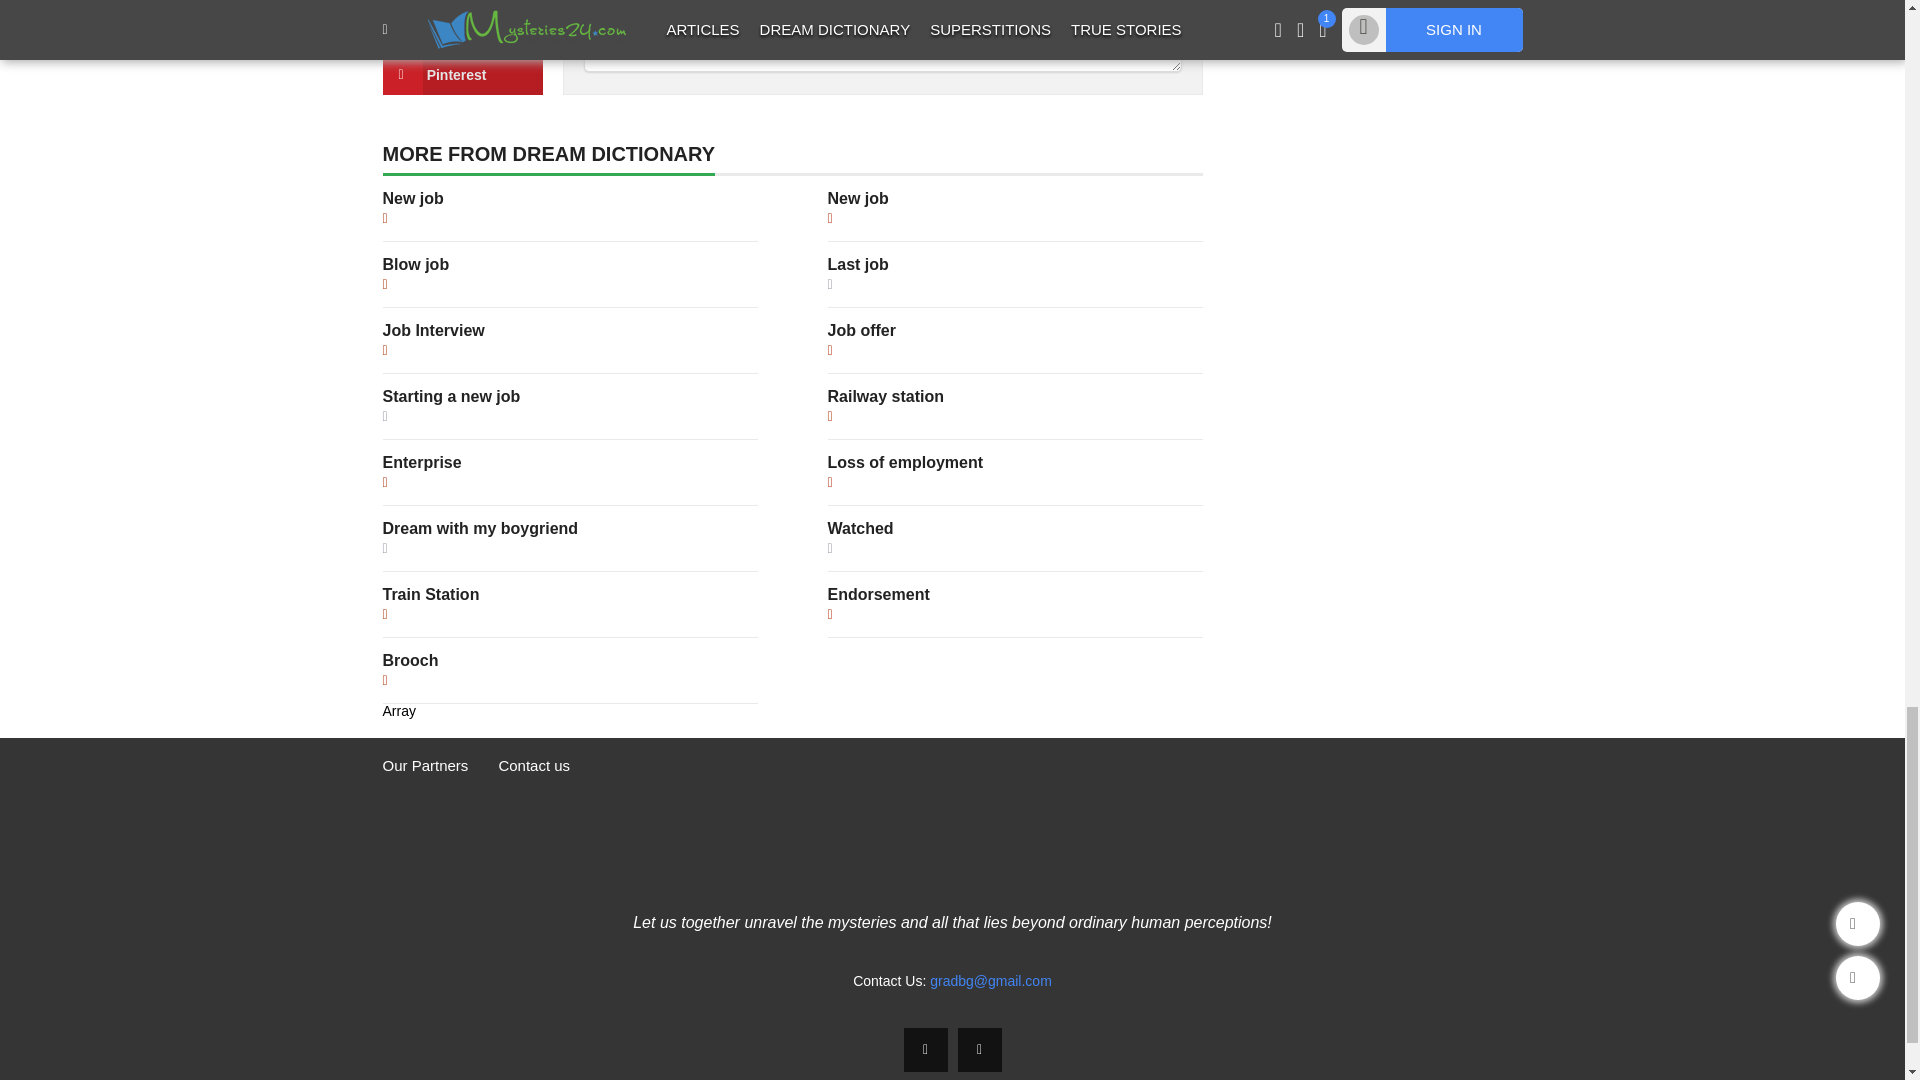 This screenshot has width=1920, height=1080. What do you see at coordinates (432, 330) in the screenshot?
I see `Job Interview` at bounding box center [432, 330].